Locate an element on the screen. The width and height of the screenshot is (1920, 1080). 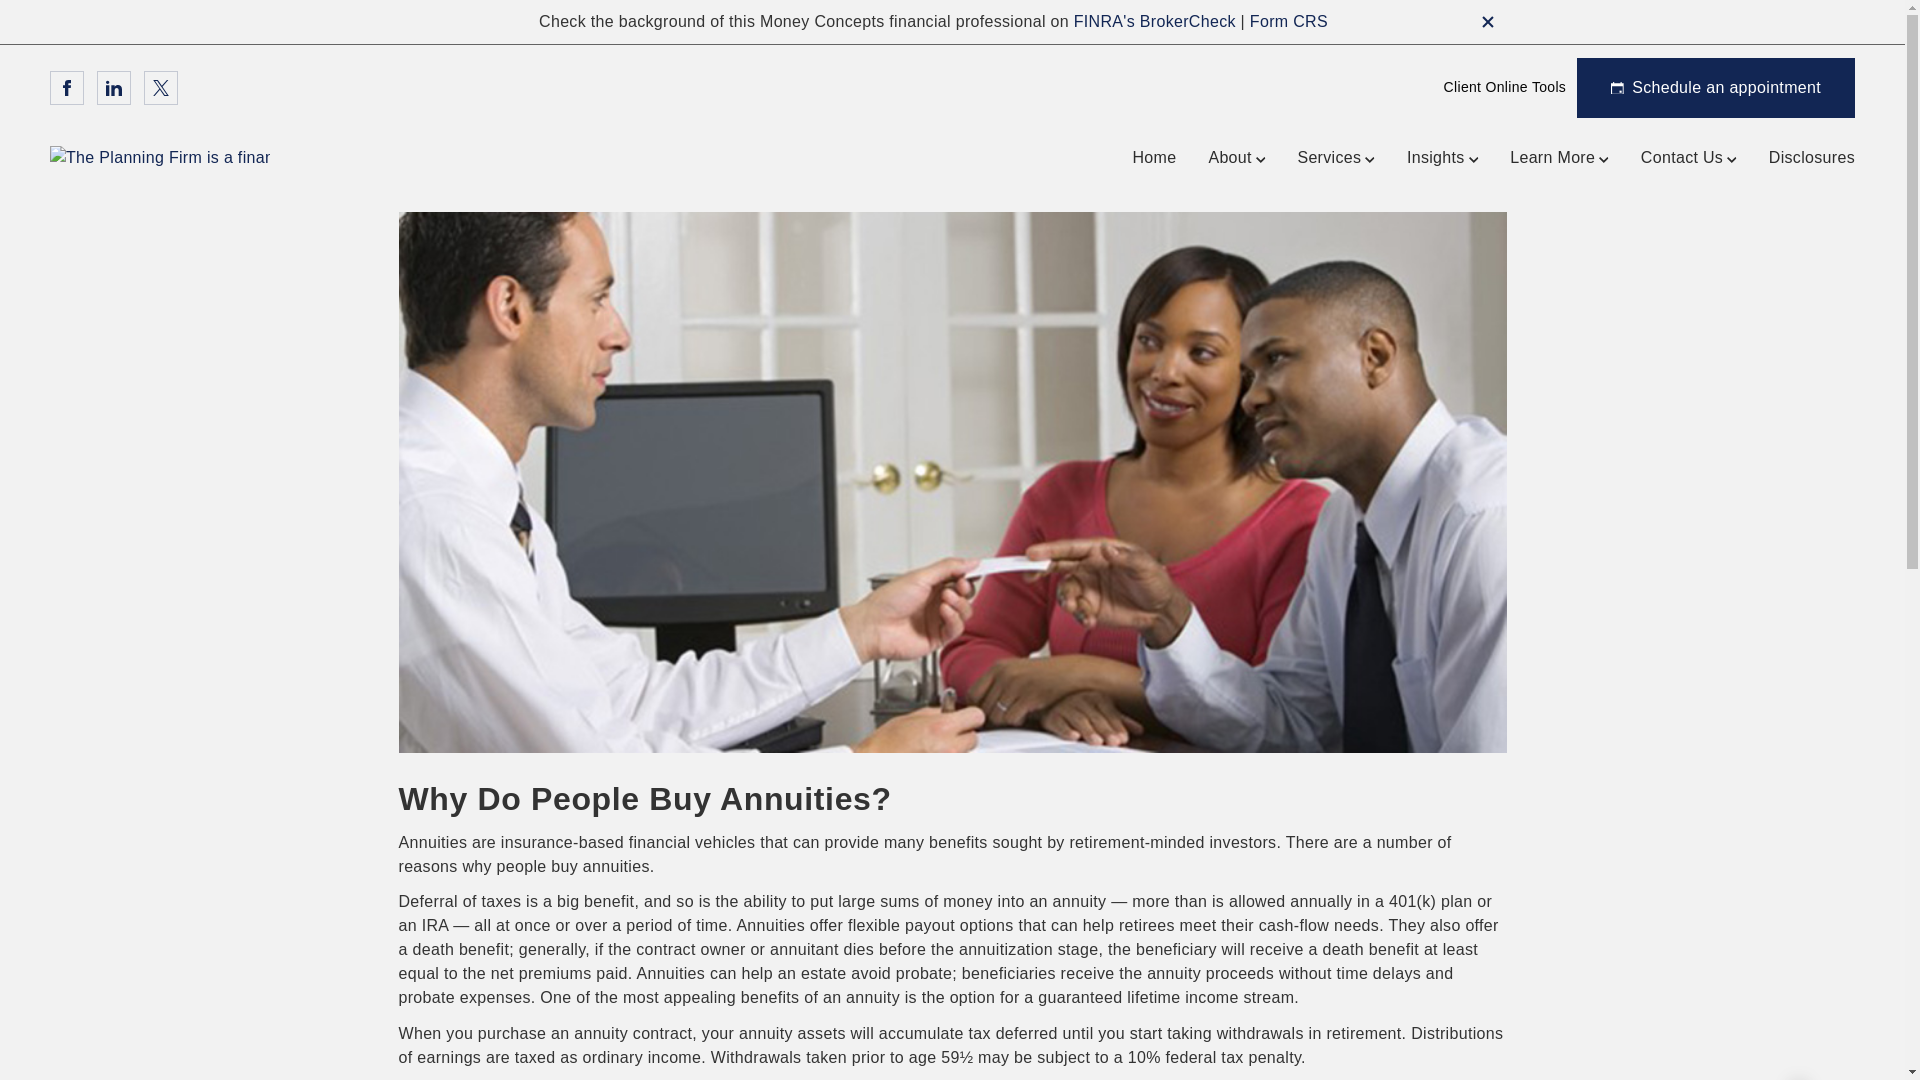
Contact Us is located at coordinates (1689, 157).